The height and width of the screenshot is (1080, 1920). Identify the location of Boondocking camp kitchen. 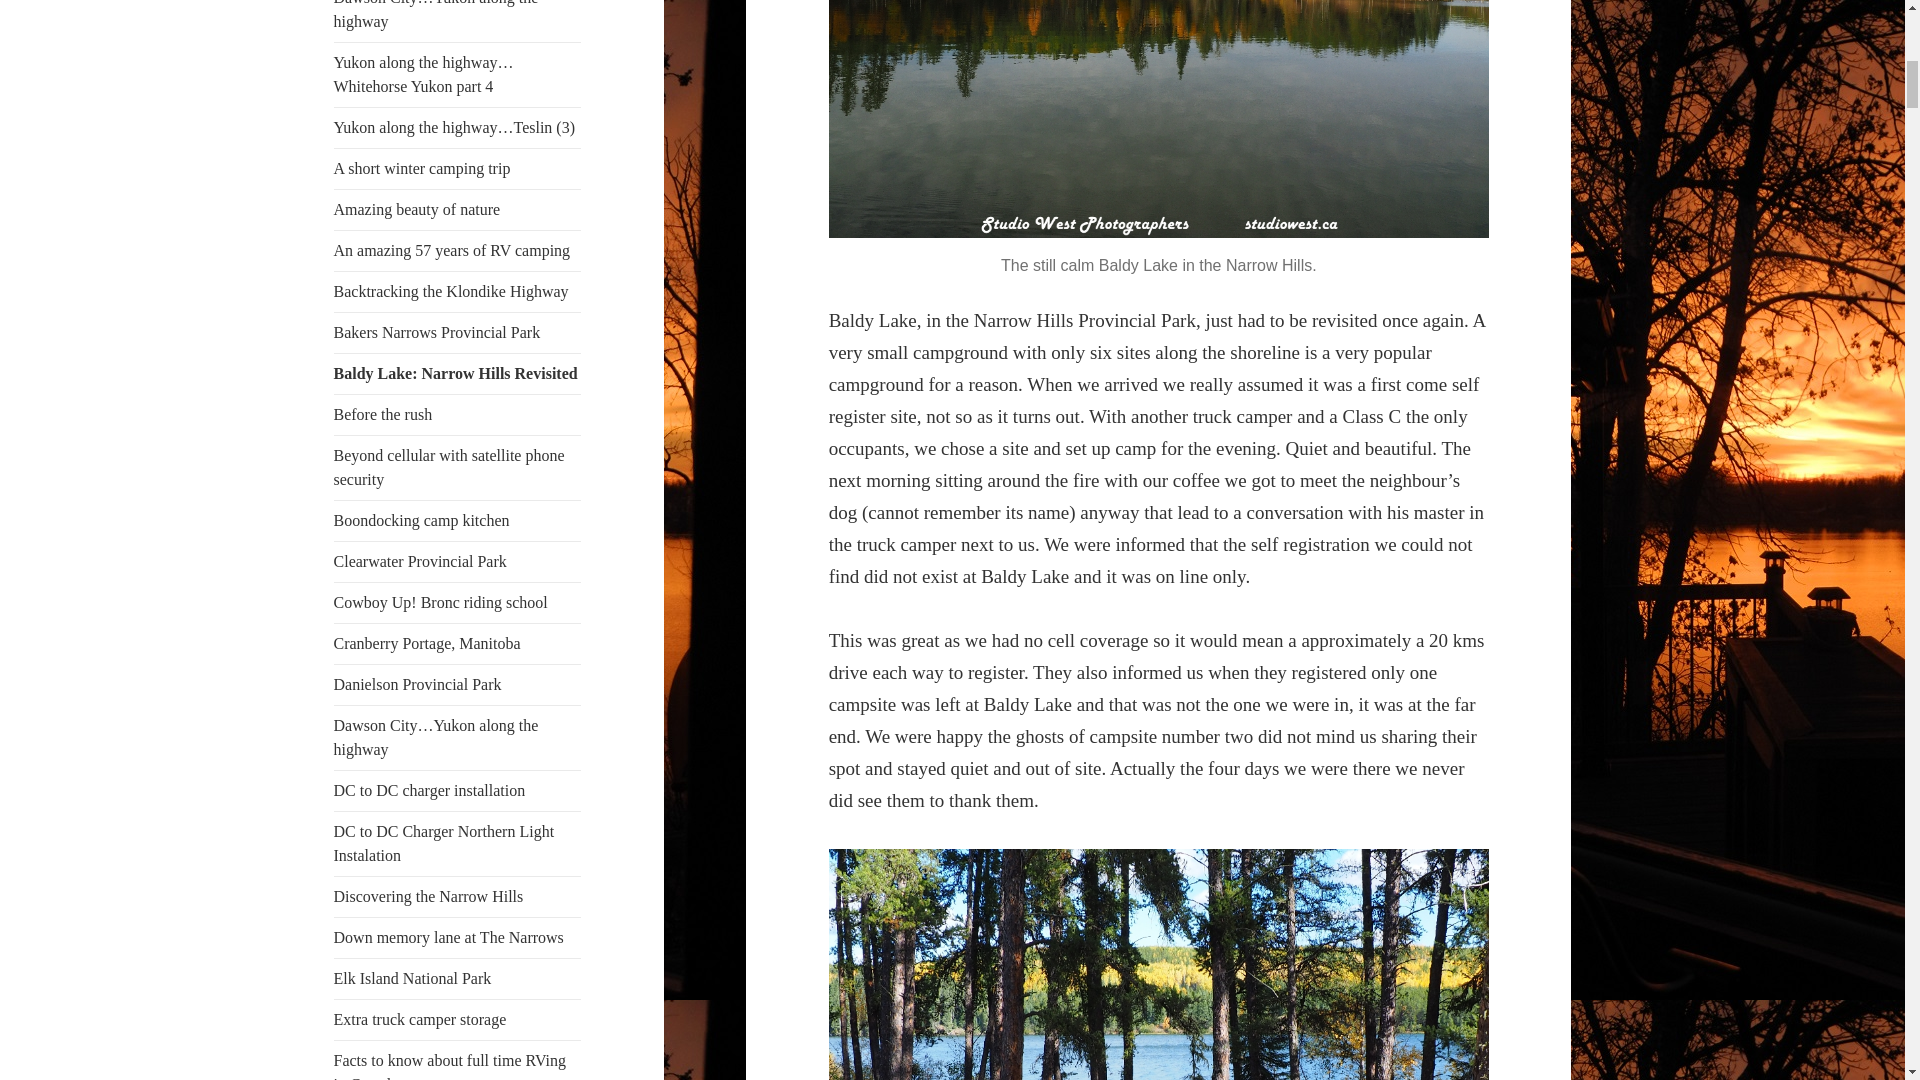
(458, 521).